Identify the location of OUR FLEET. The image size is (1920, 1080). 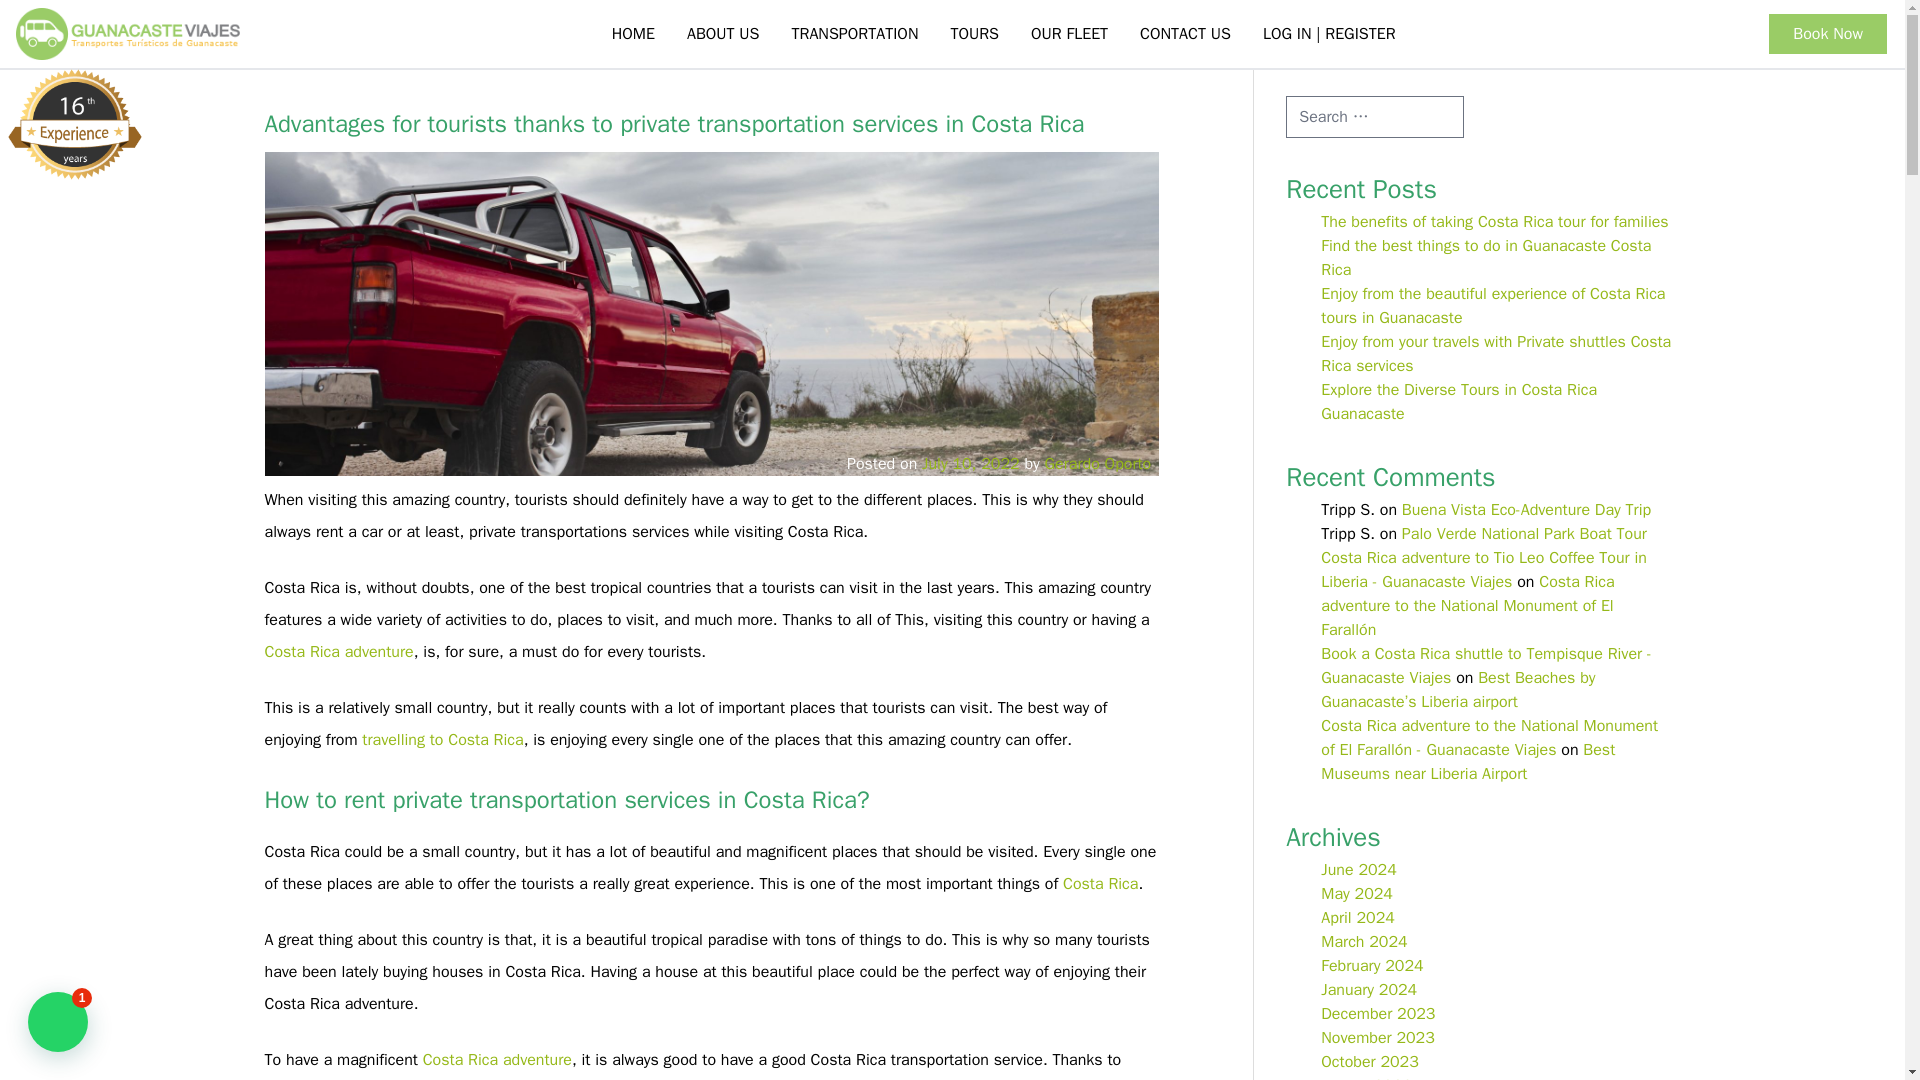
(1069, 34).